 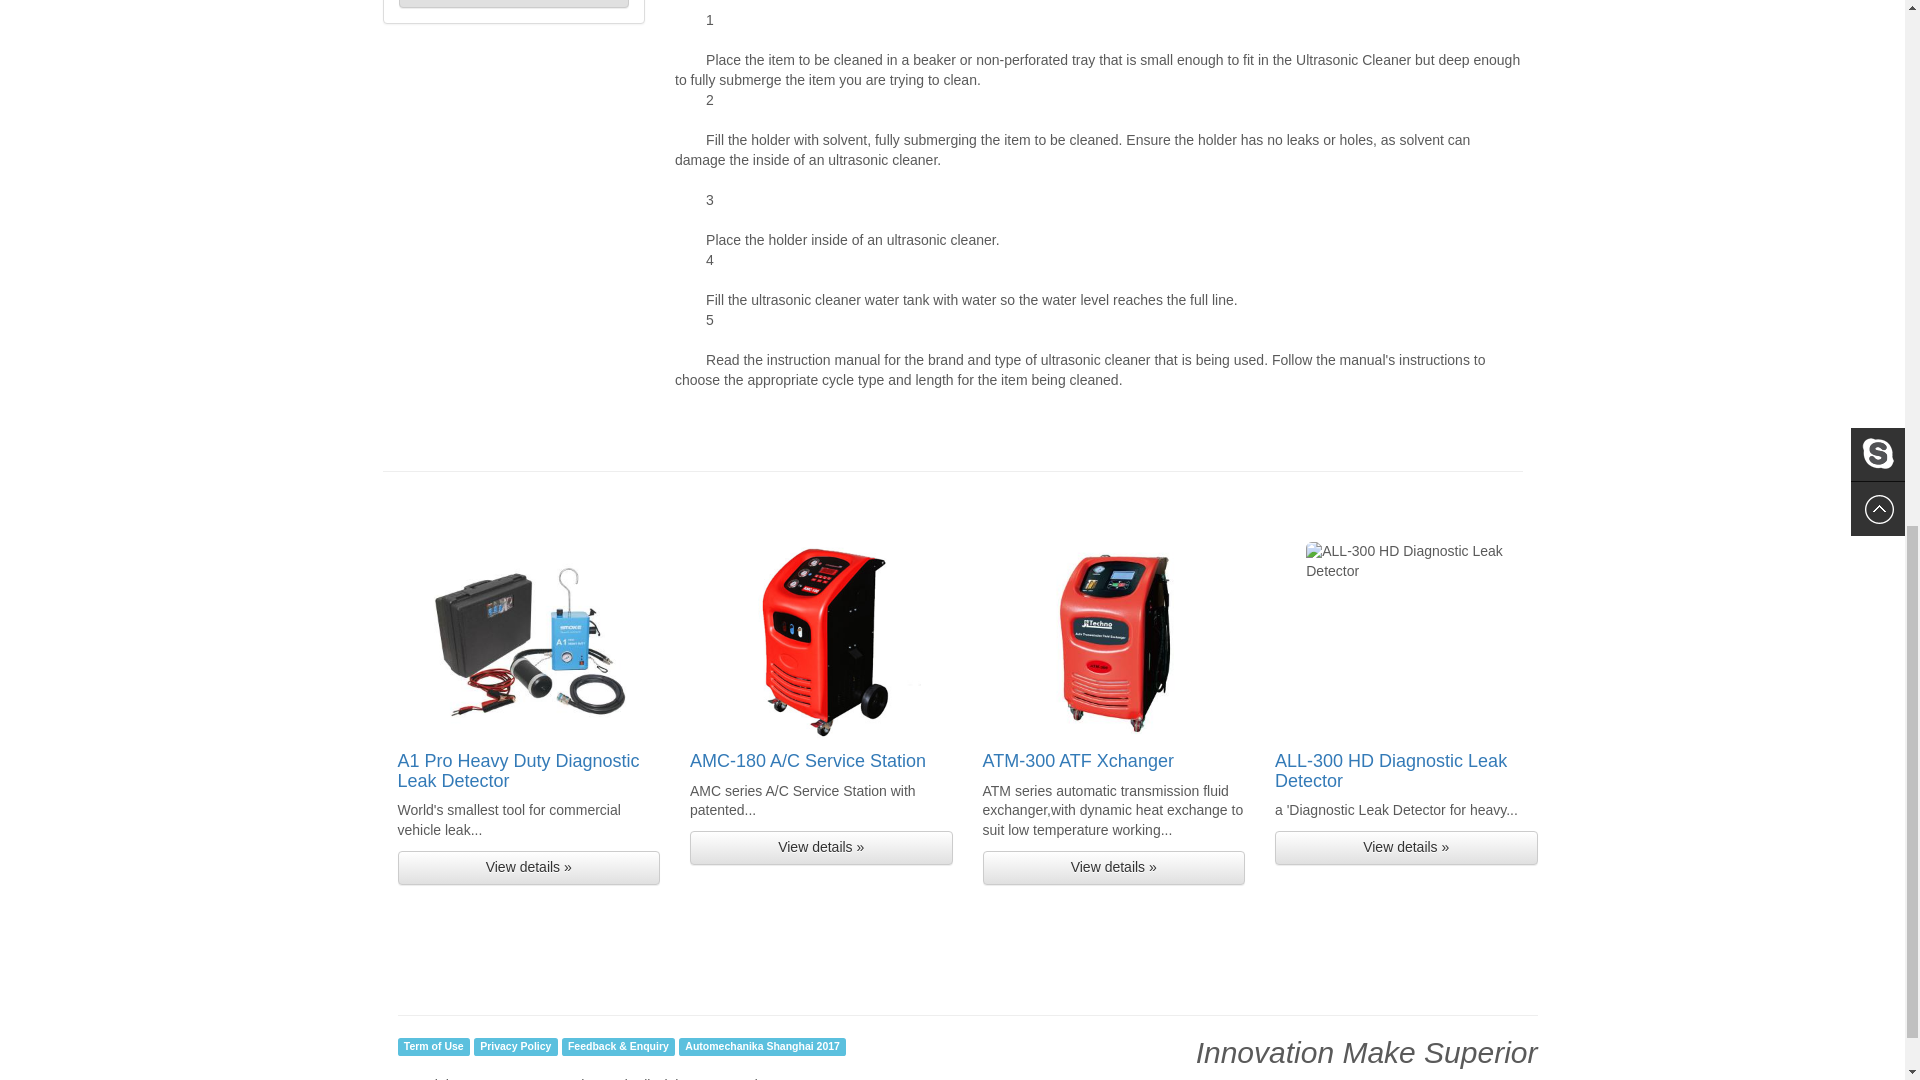 I want to click on Privacy Policy, so click(x=516, y=1046).